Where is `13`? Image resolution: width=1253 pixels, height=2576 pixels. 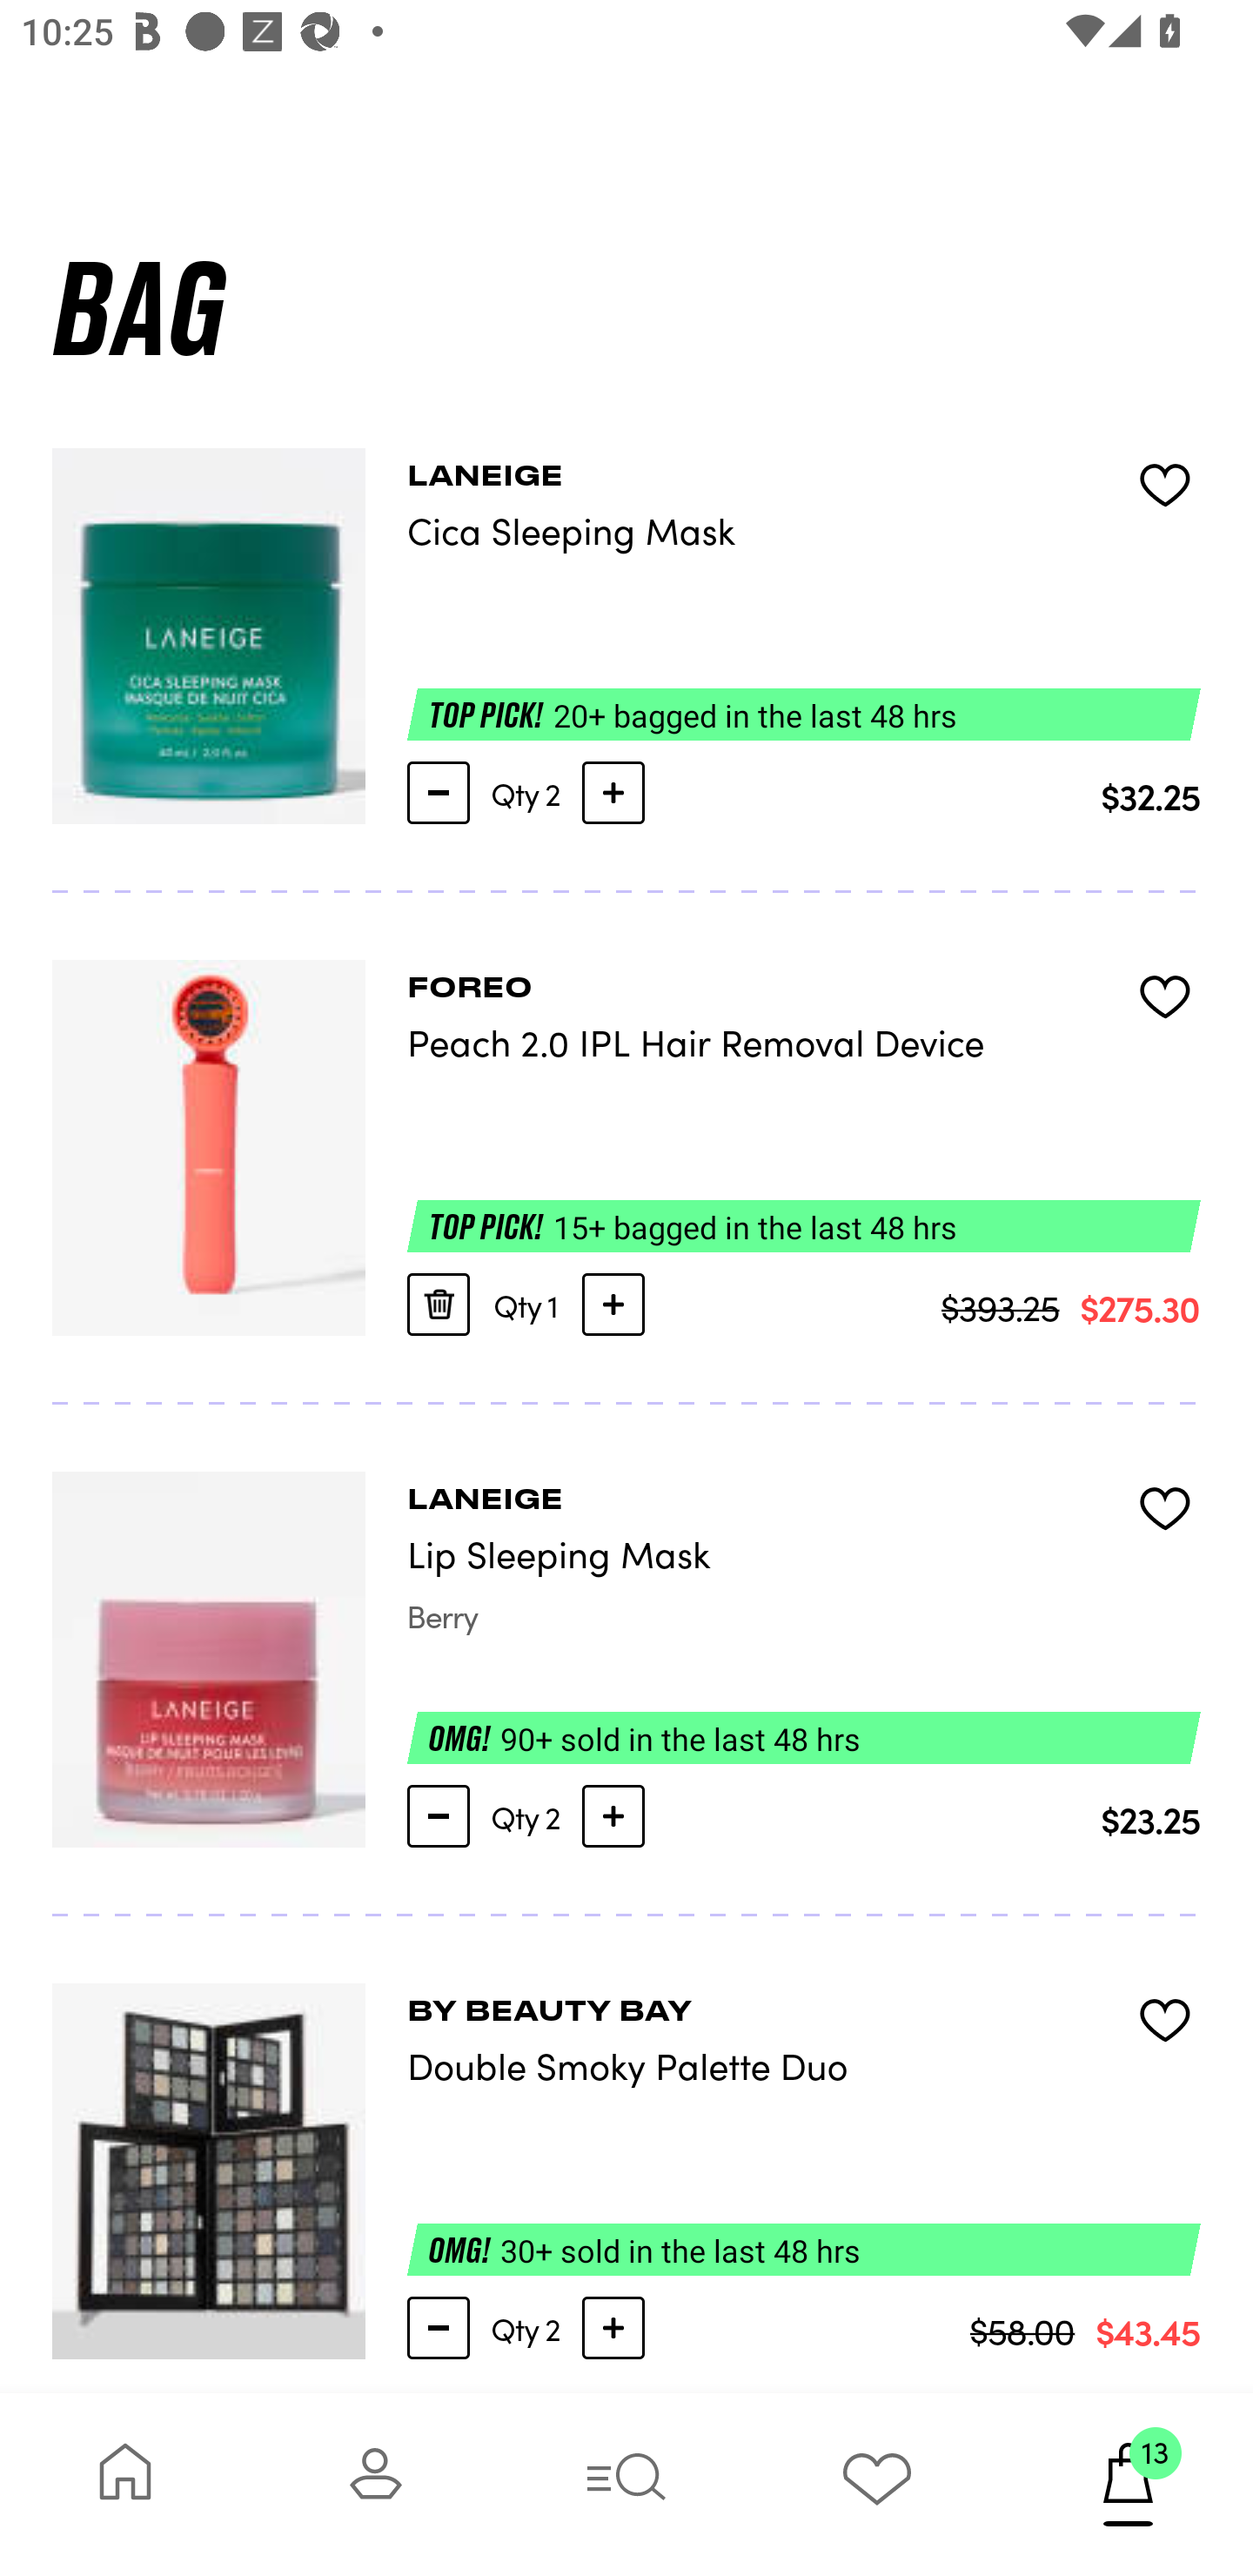
13 is located at coordinates (1128, 2484).